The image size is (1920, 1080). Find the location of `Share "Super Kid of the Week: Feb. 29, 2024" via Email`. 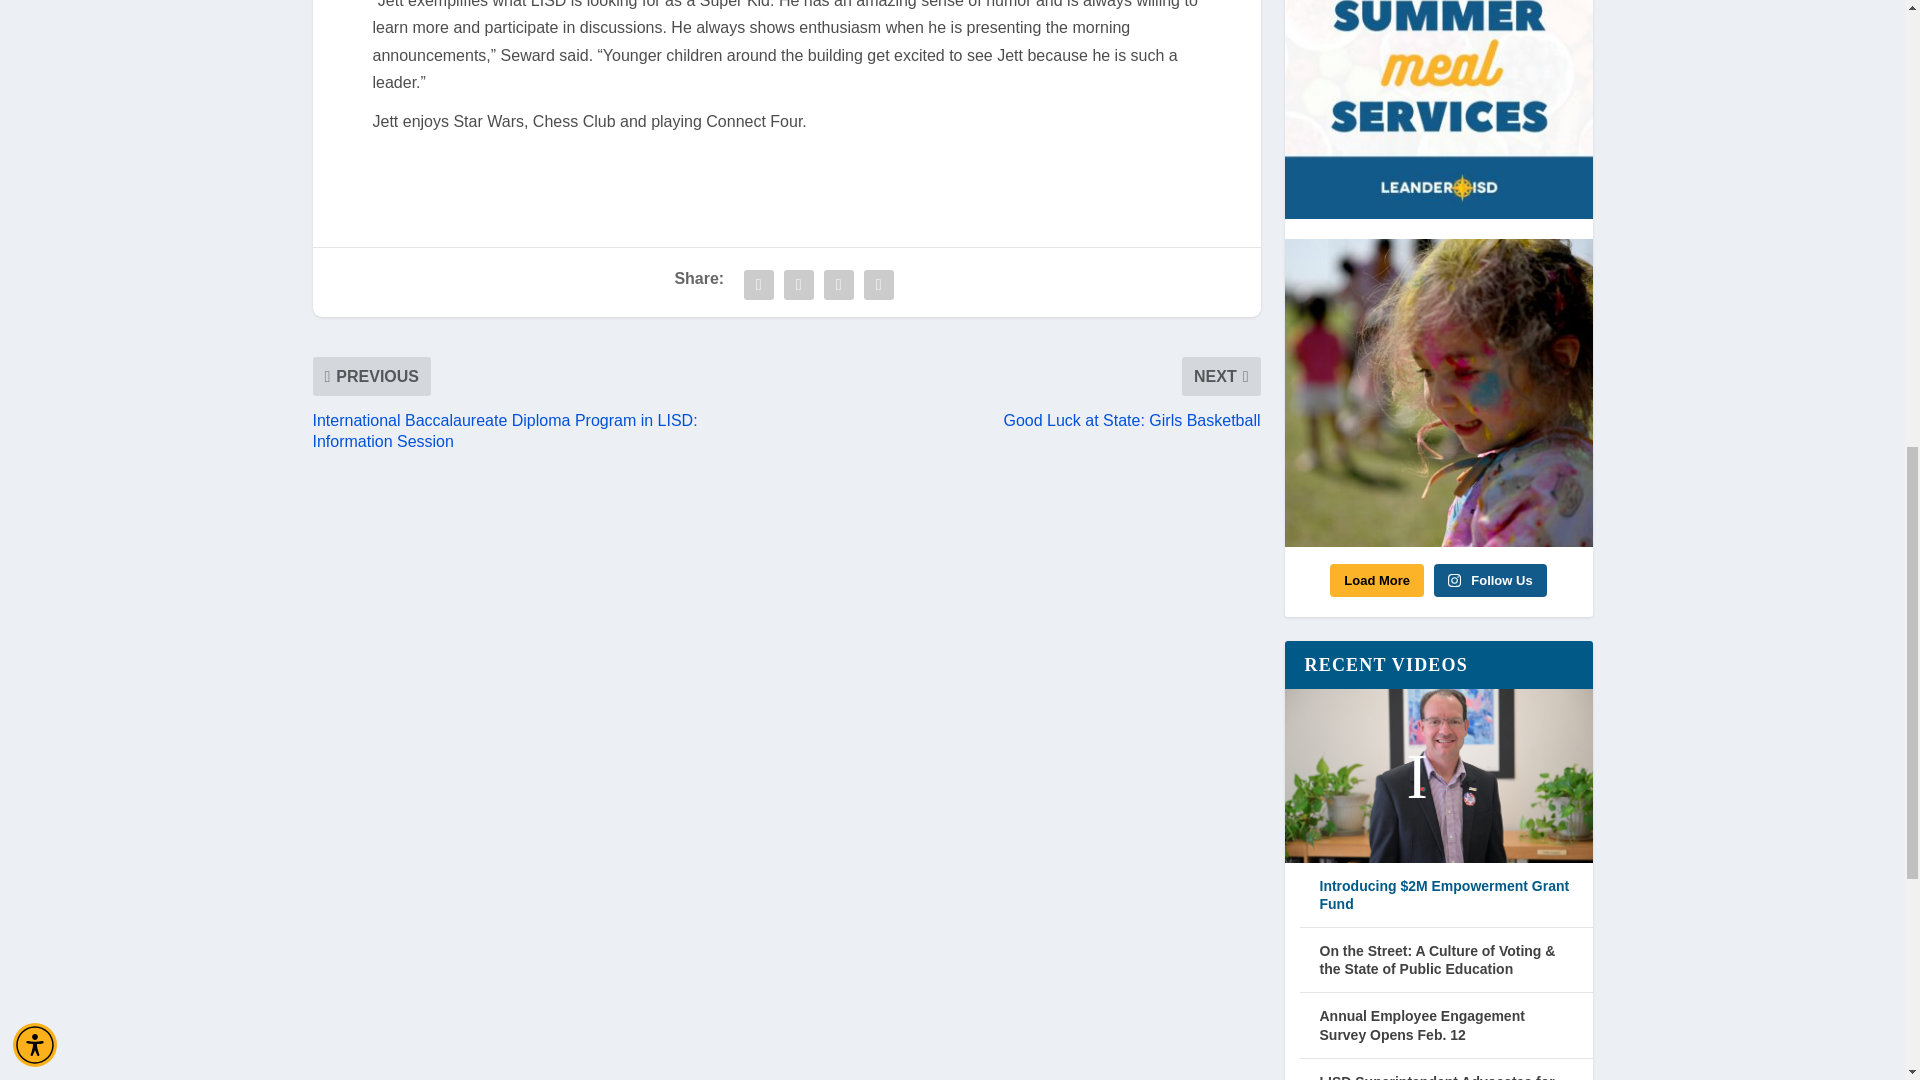

Share "Super Kid of the Week: Feb. 29, 2024" via Email is located at coordinates (838, 284).